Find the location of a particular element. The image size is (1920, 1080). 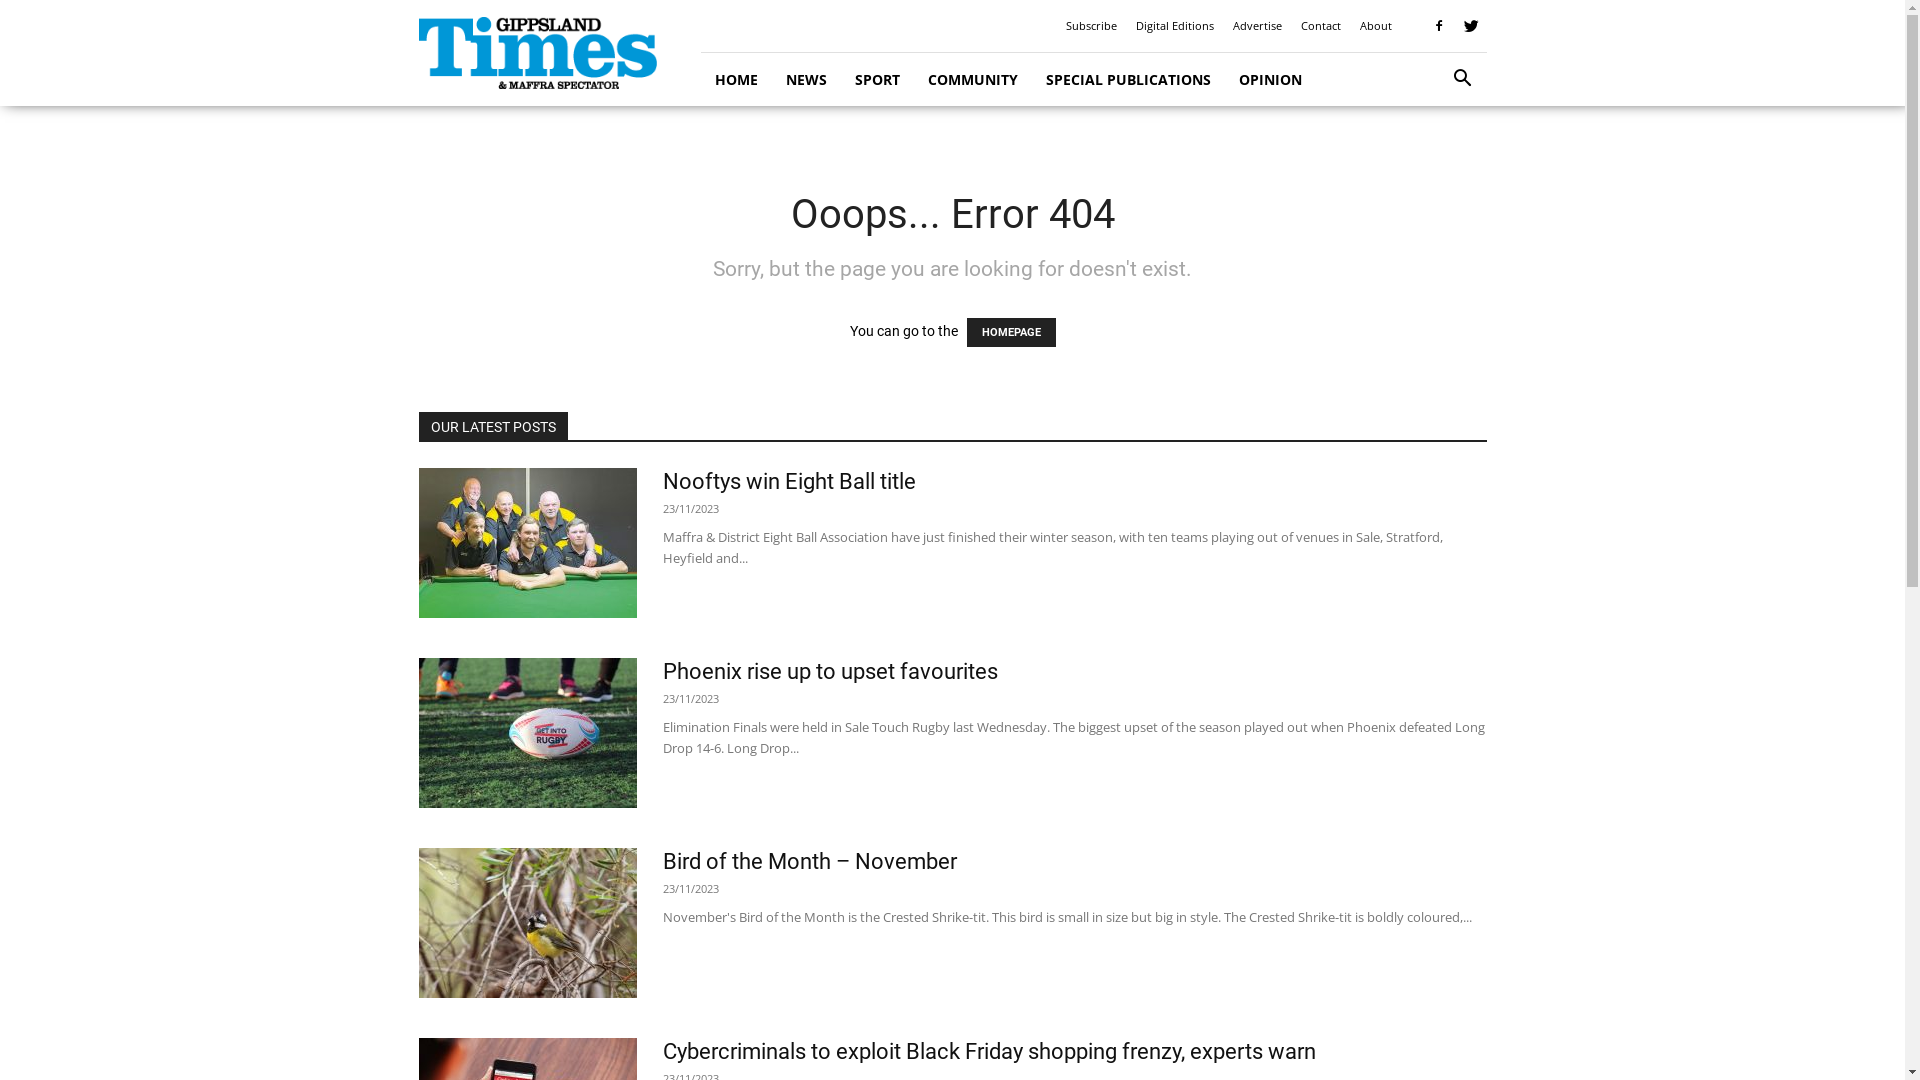

Nooftys win Eight Ball title is located at coordinates (527, 543).